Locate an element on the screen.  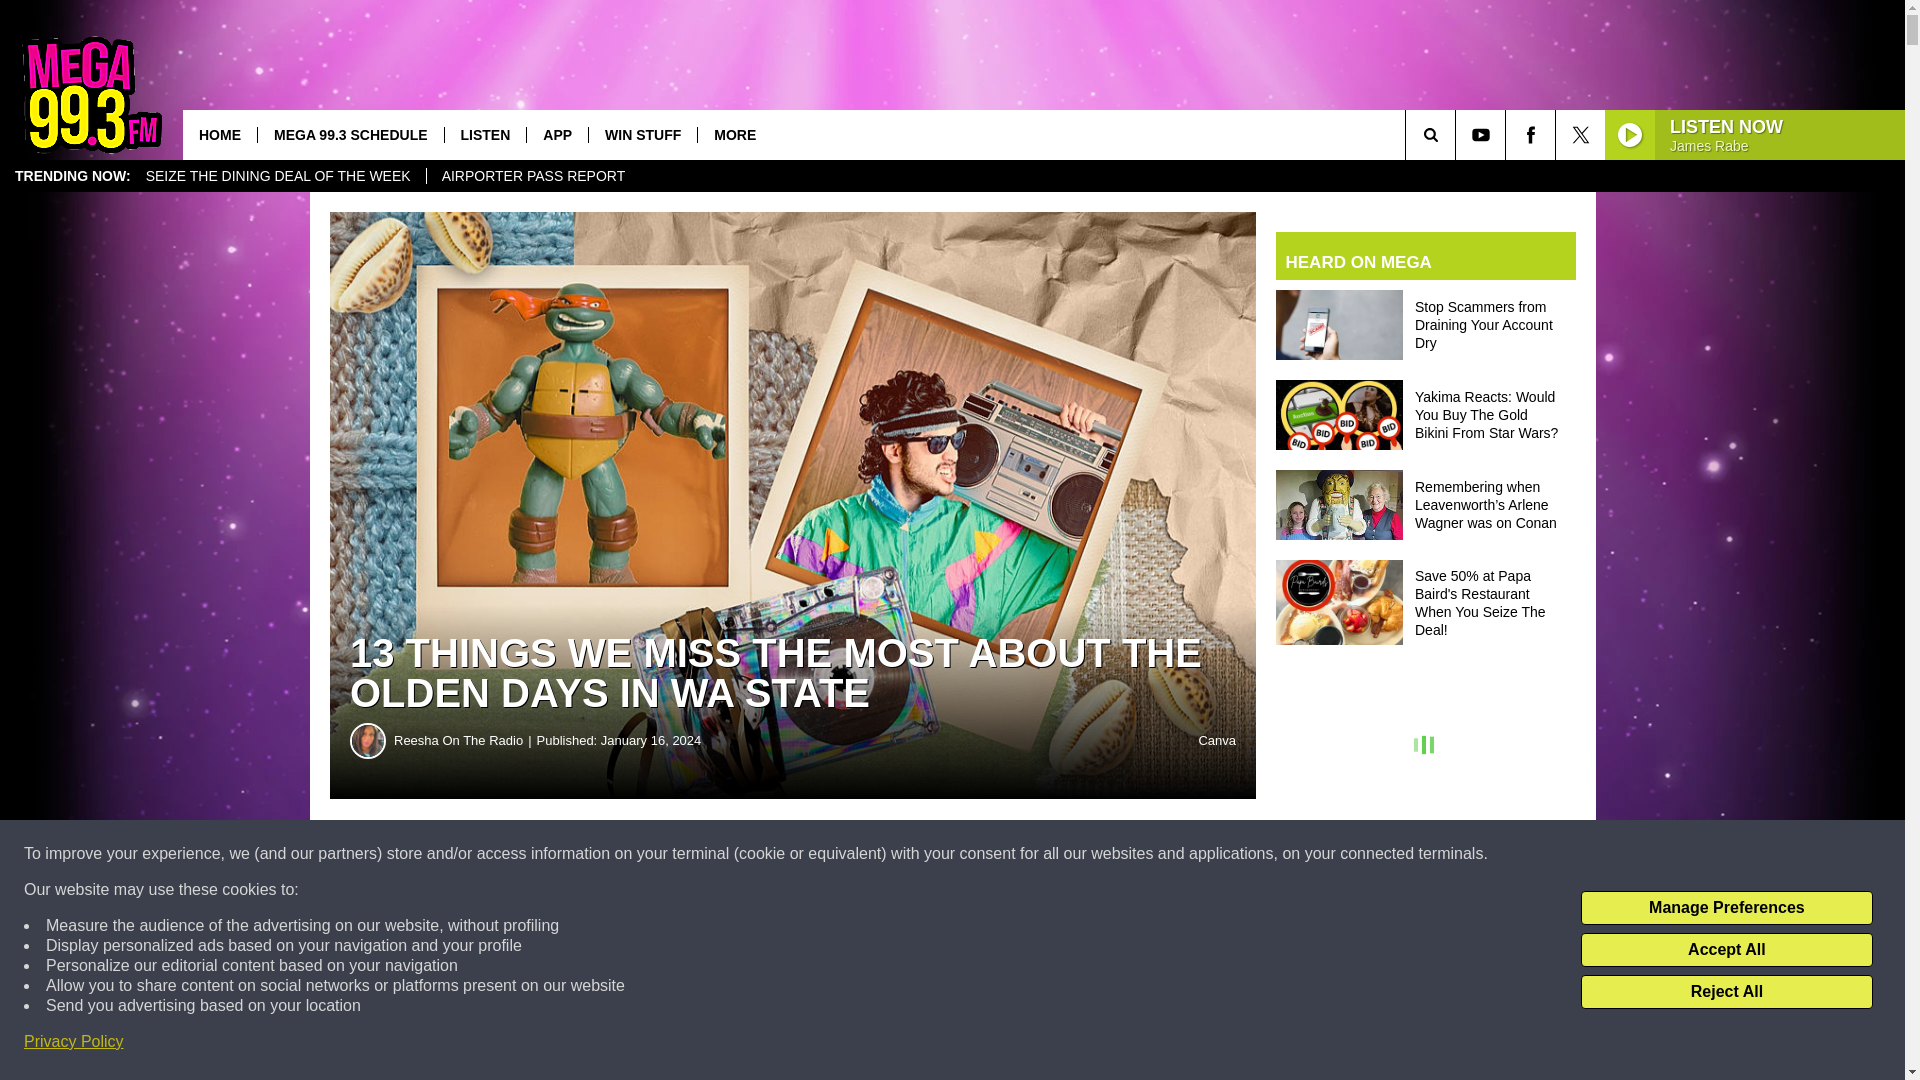
Privacy Policy is located at coordinates (74, 1042).